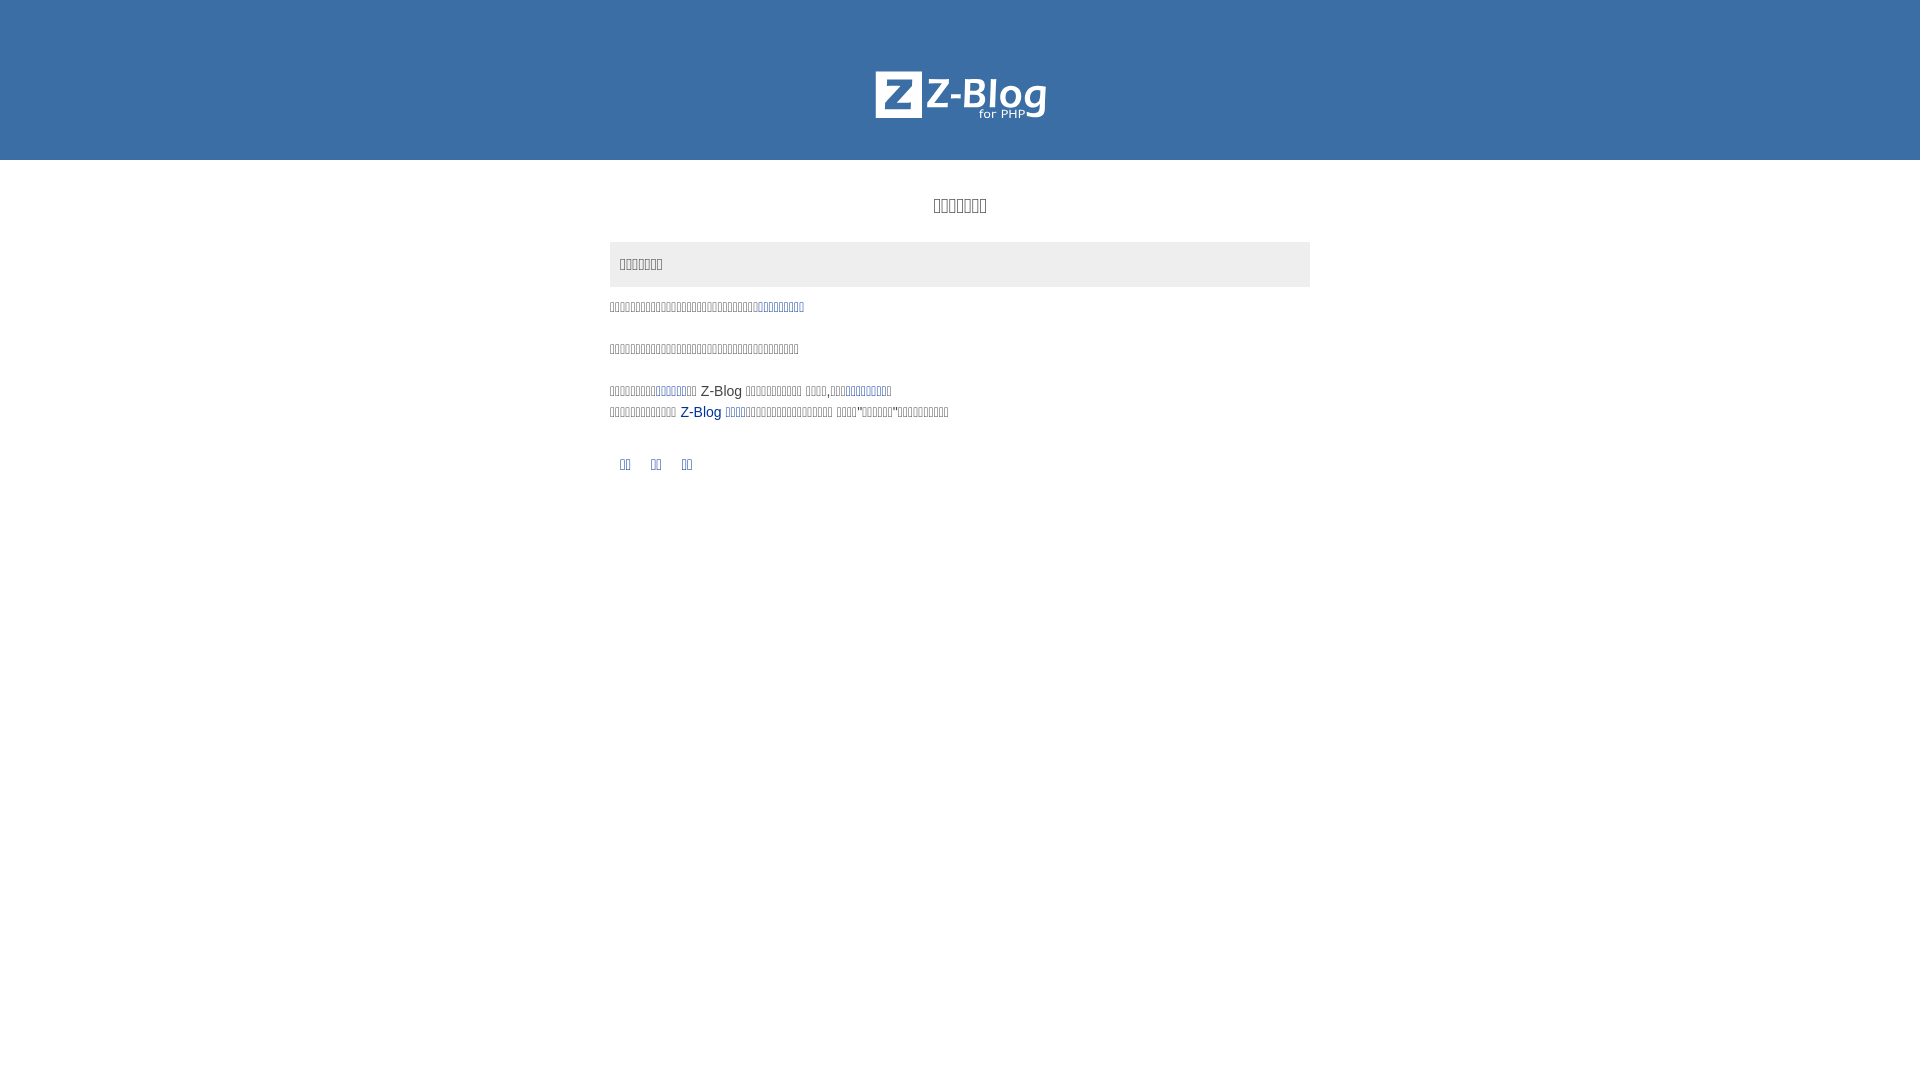  I want to click on Z-BlogPHP, so click(960, 95).